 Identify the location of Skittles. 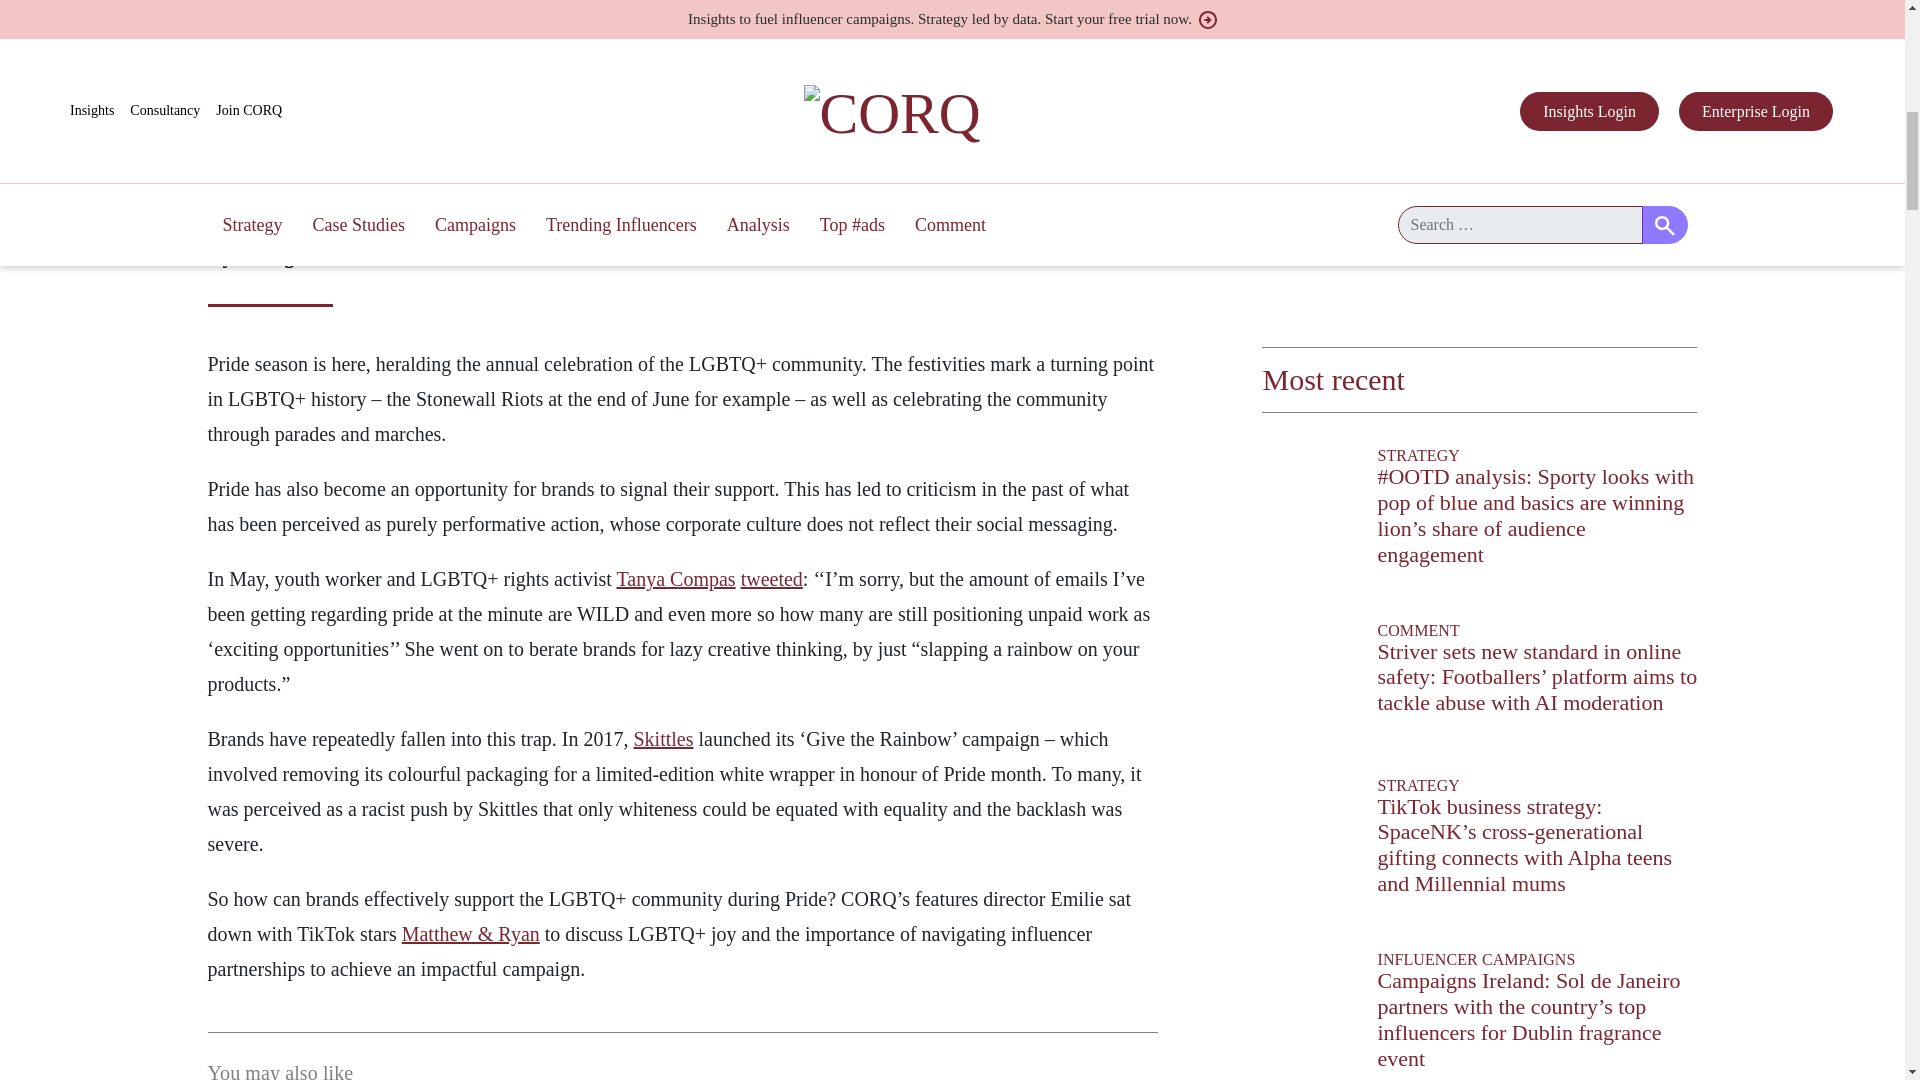
(663, 738).